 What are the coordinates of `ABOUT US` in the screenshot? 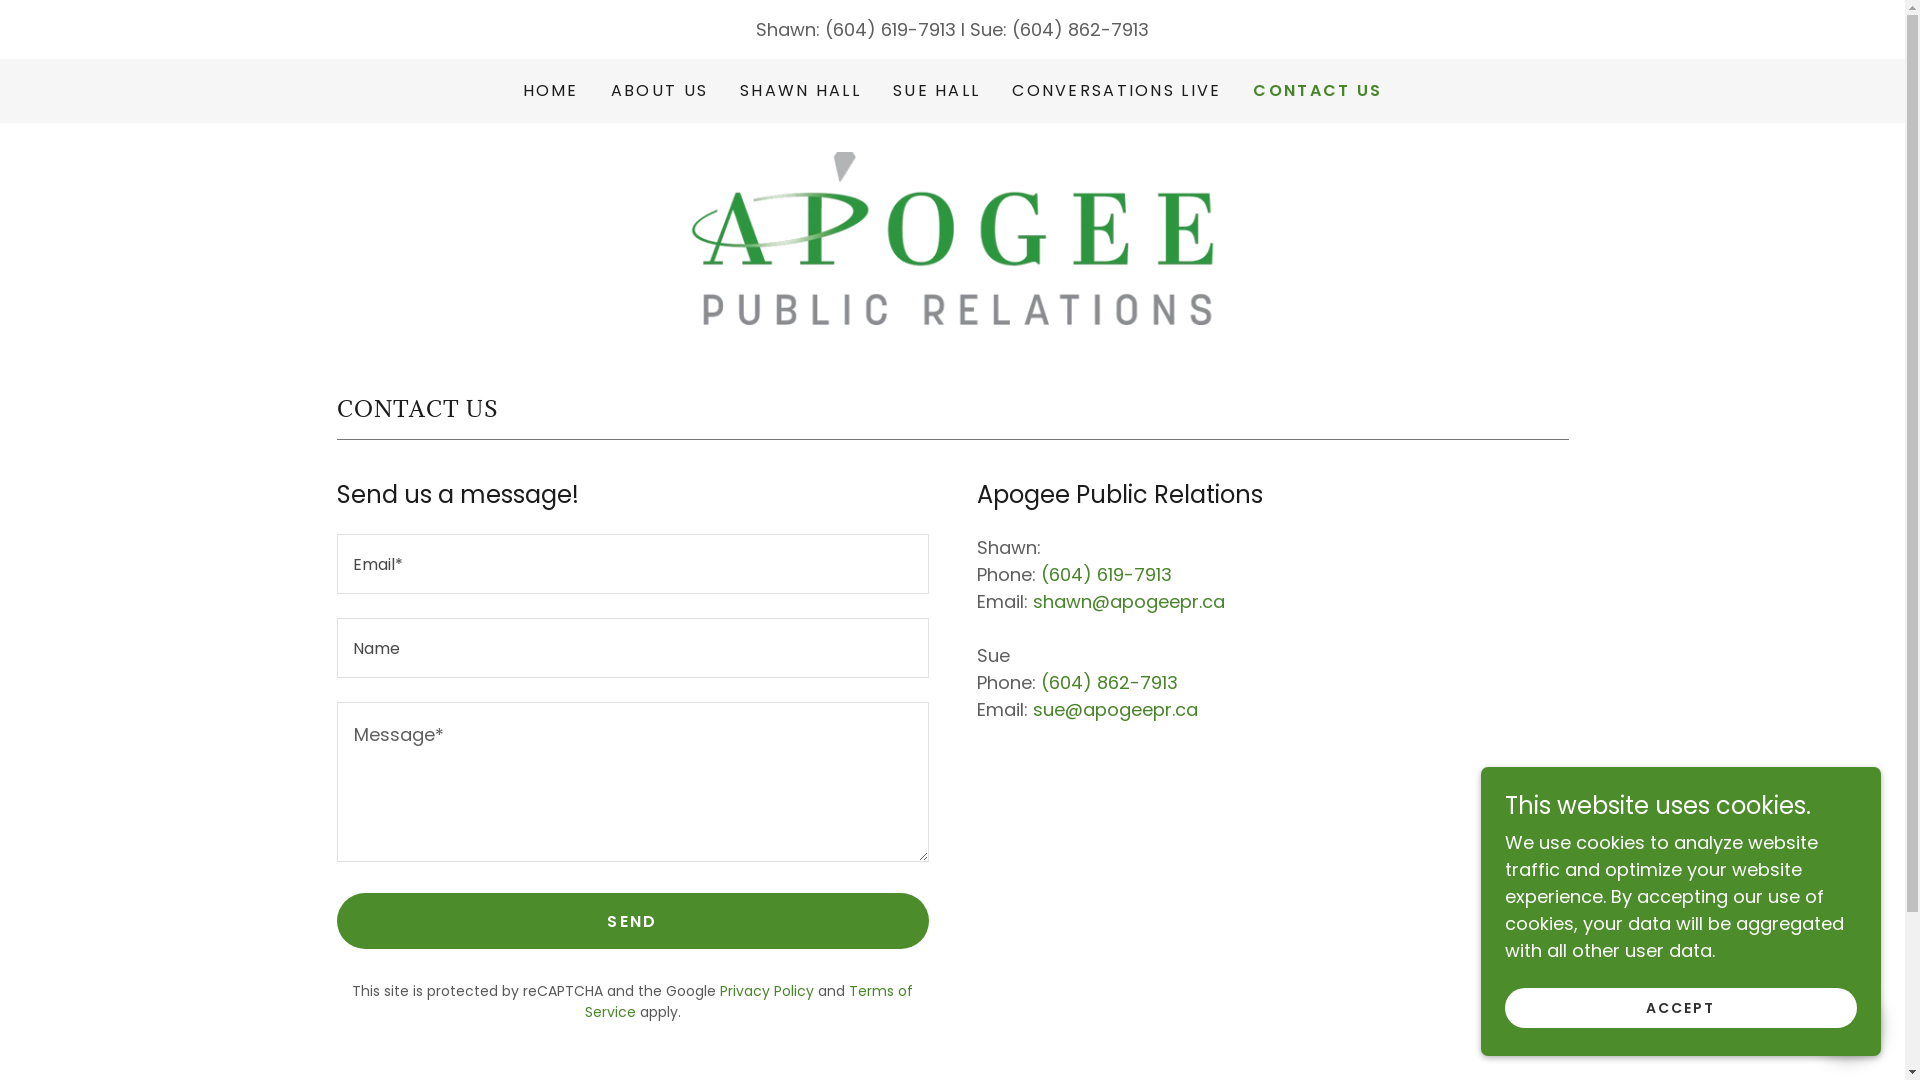 It's located at (660, 91).